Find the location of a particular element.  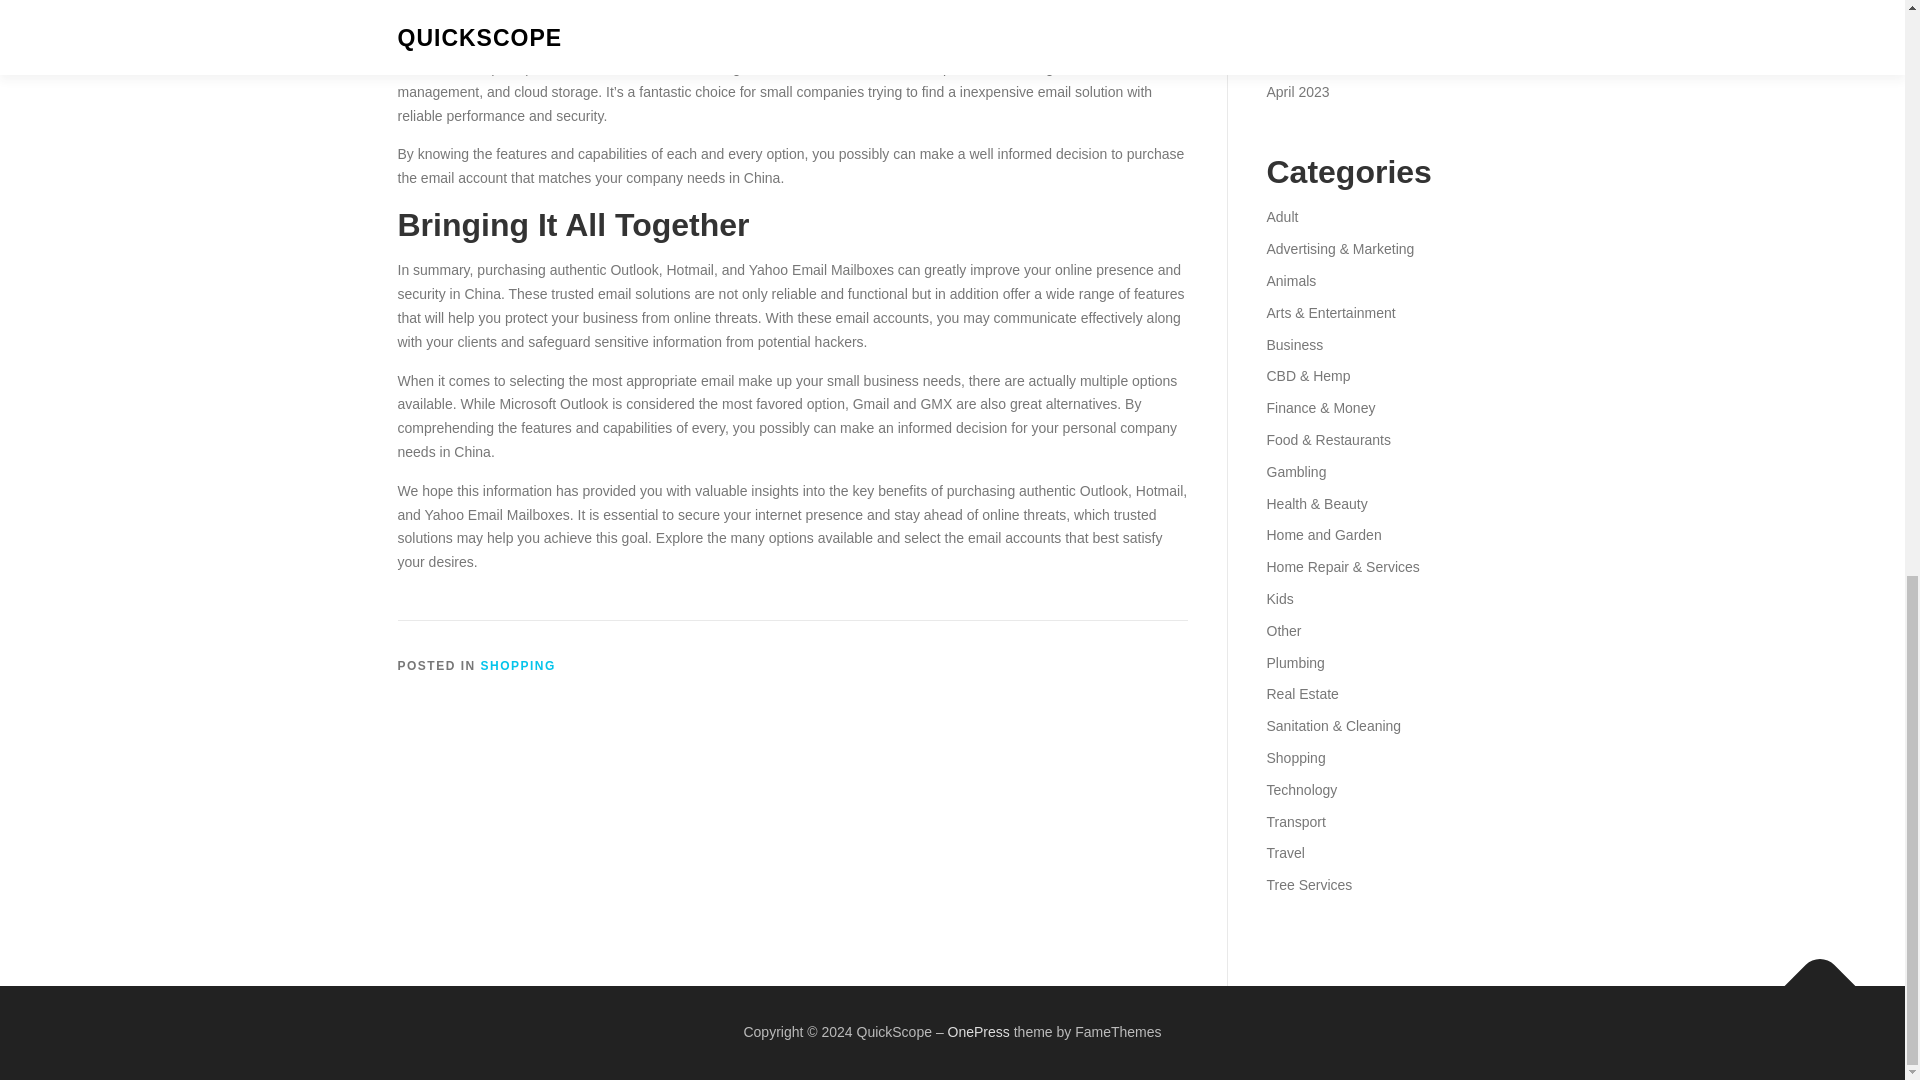

SHOPPING is located at coordinates (518, 665).